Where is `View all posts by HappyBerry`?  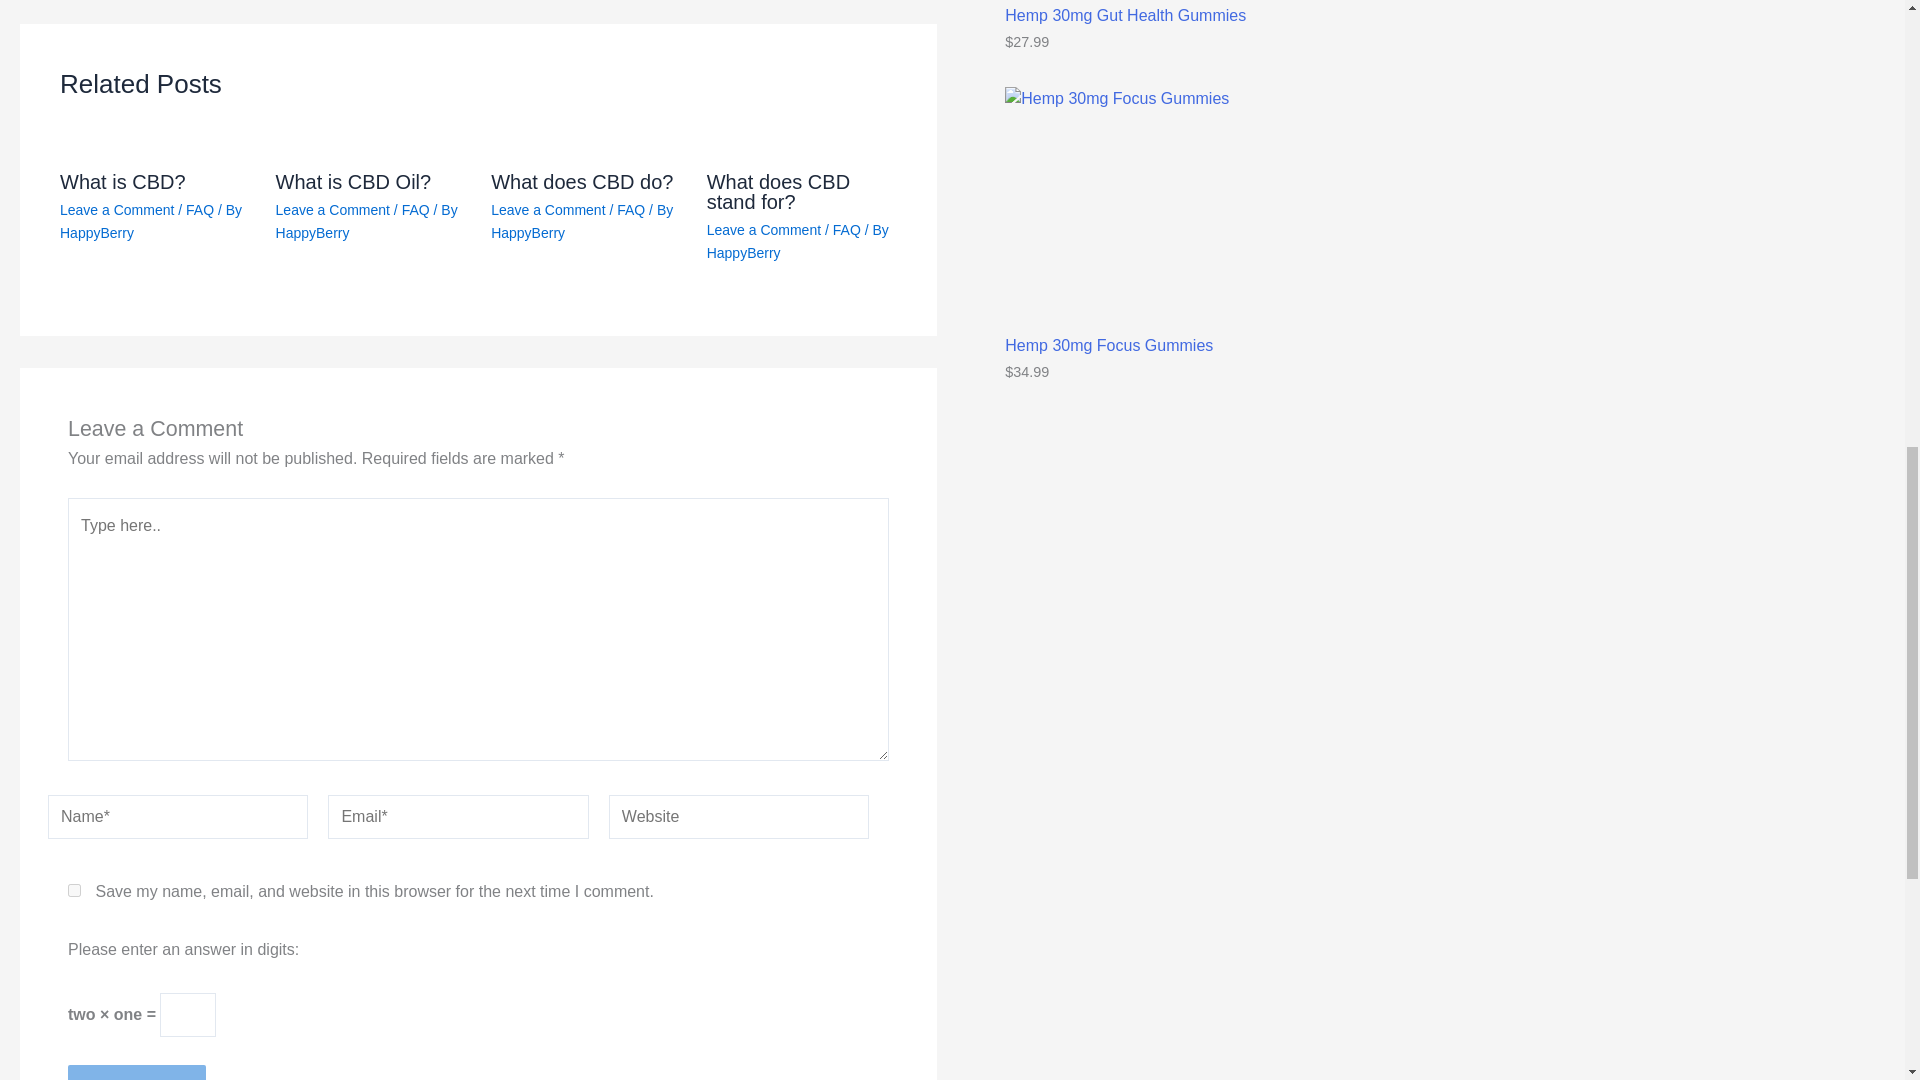 View all posts by HappyBerry is located at coordinates (744, 253).